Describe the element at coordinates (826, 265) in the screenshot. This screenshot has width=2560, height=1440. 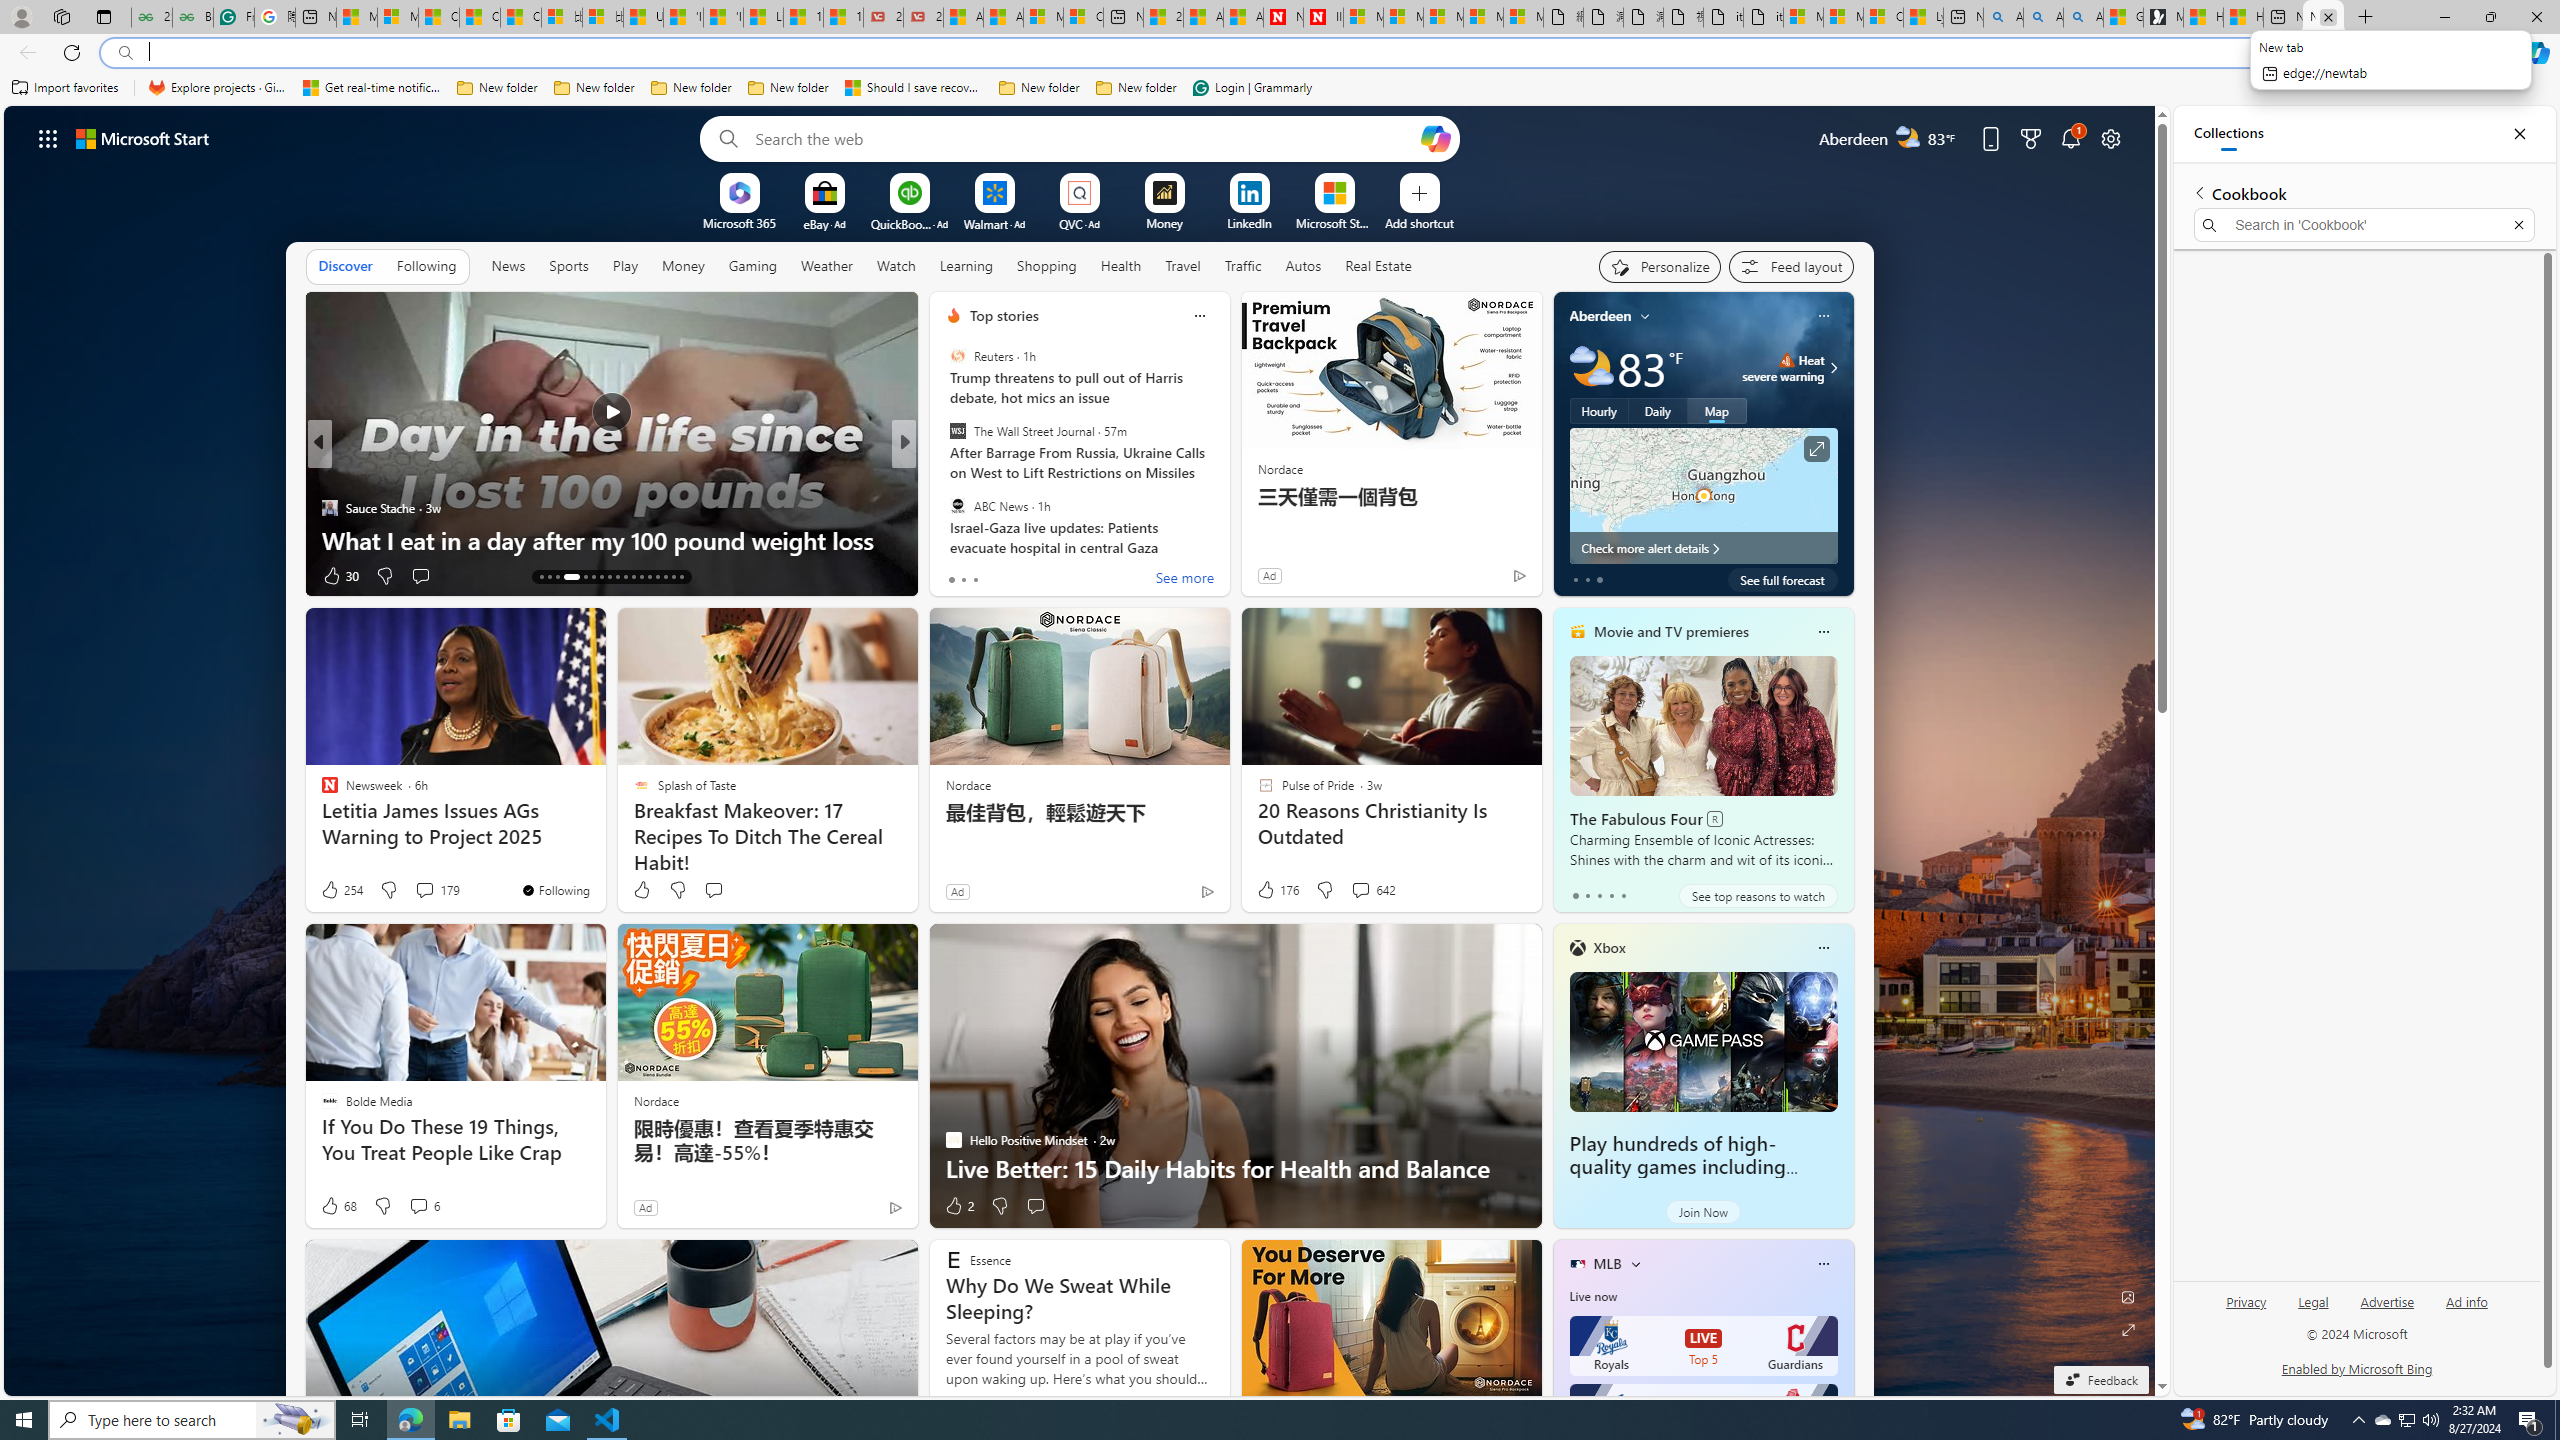
I see `Weather` at that location.